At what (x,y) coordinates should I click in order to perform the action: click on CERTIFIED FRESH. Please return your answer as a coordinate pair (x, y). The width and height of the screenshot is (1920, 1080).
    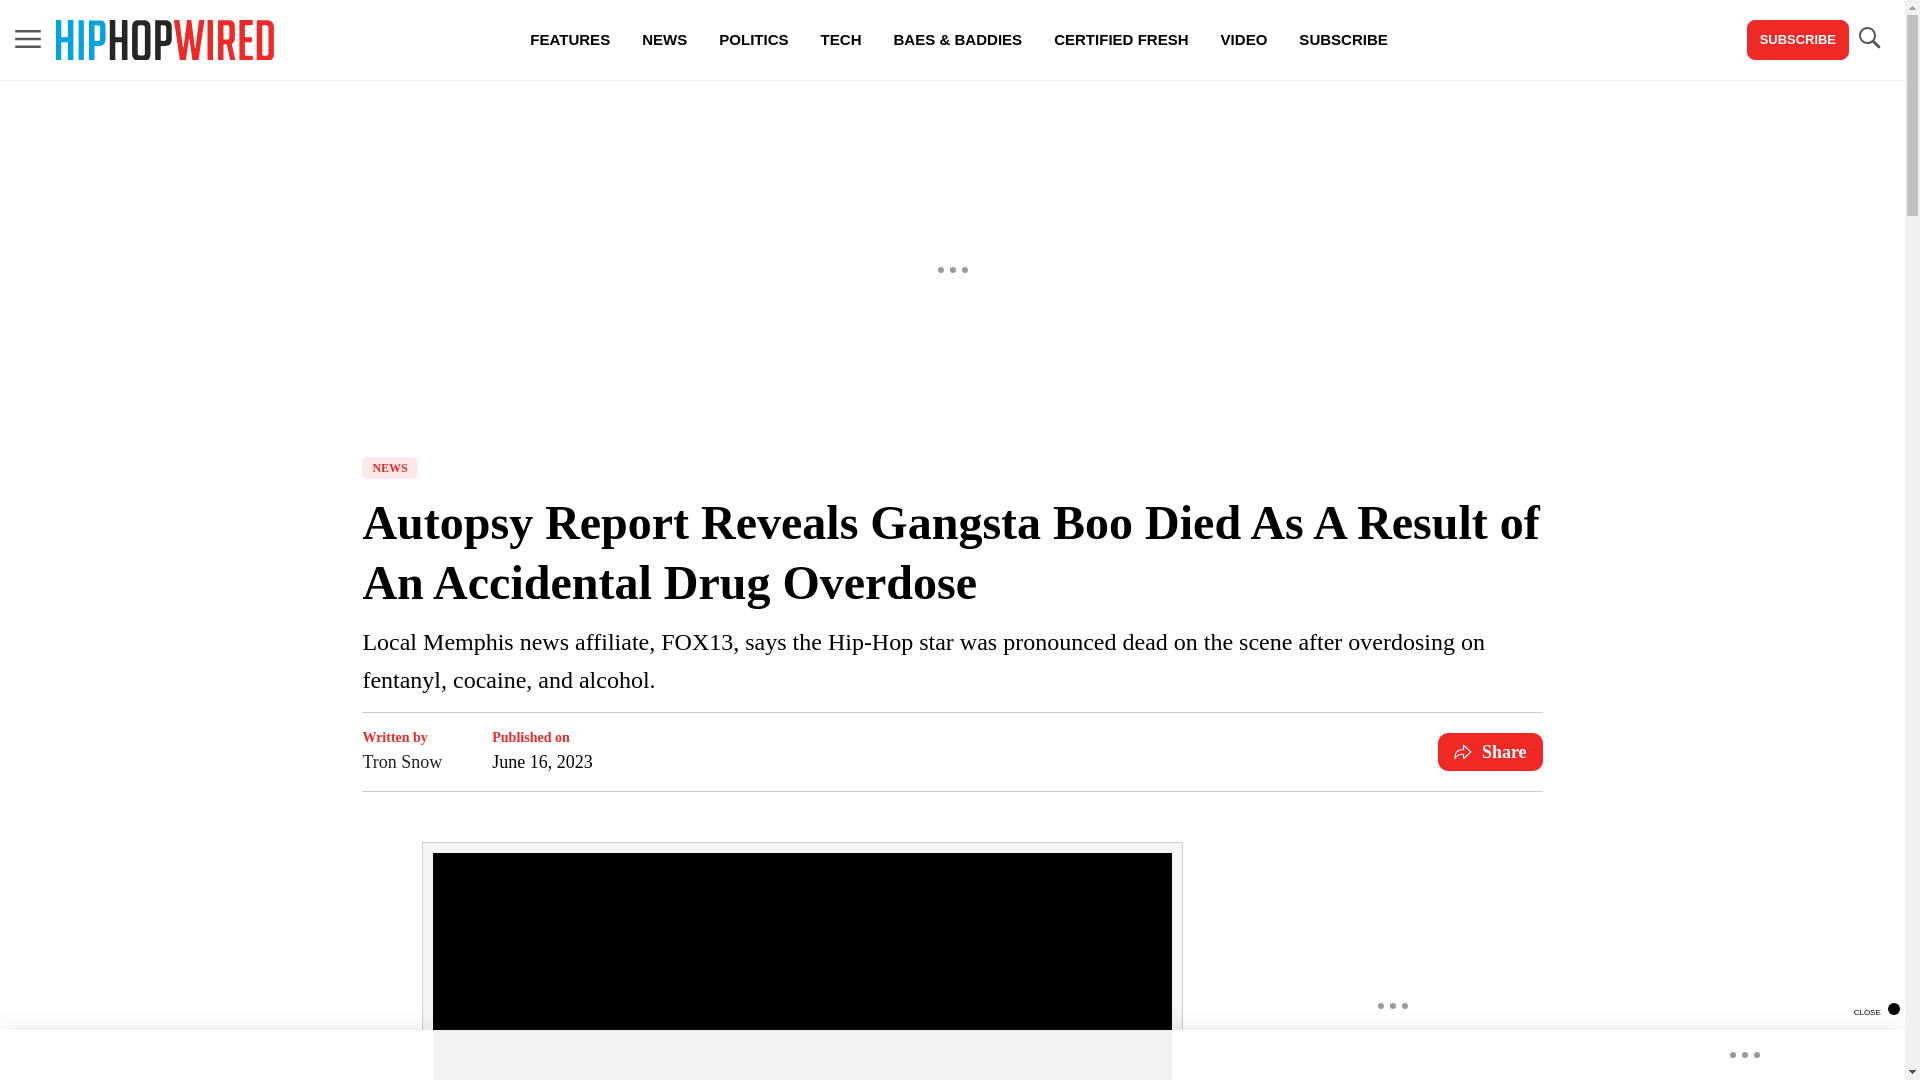
    Looking at the image, I should click on (1120, 40).